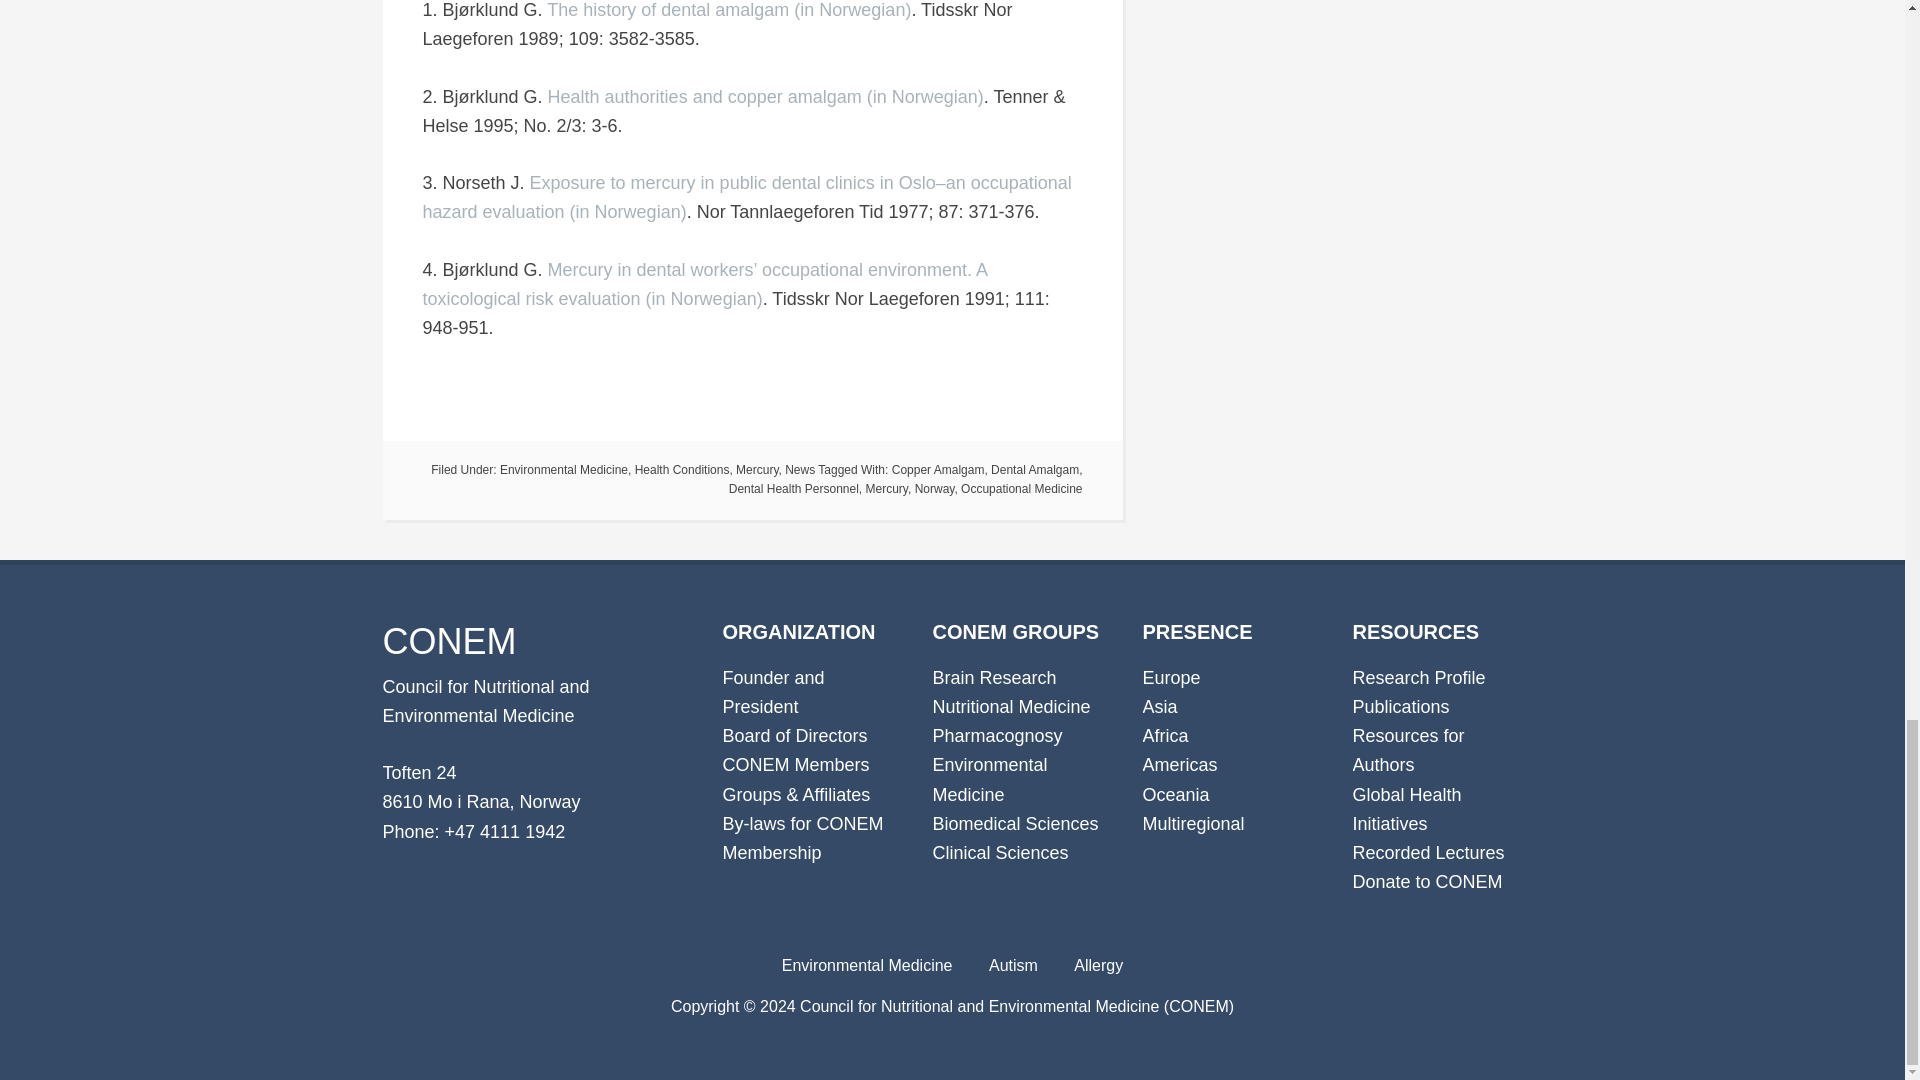 Image resolution: width=1920 pixels, height=1080 pixels. What do you see at coordinates (682, 470) in the screenshot?
I see `Health Conditions` at bounding box center [682, 470].